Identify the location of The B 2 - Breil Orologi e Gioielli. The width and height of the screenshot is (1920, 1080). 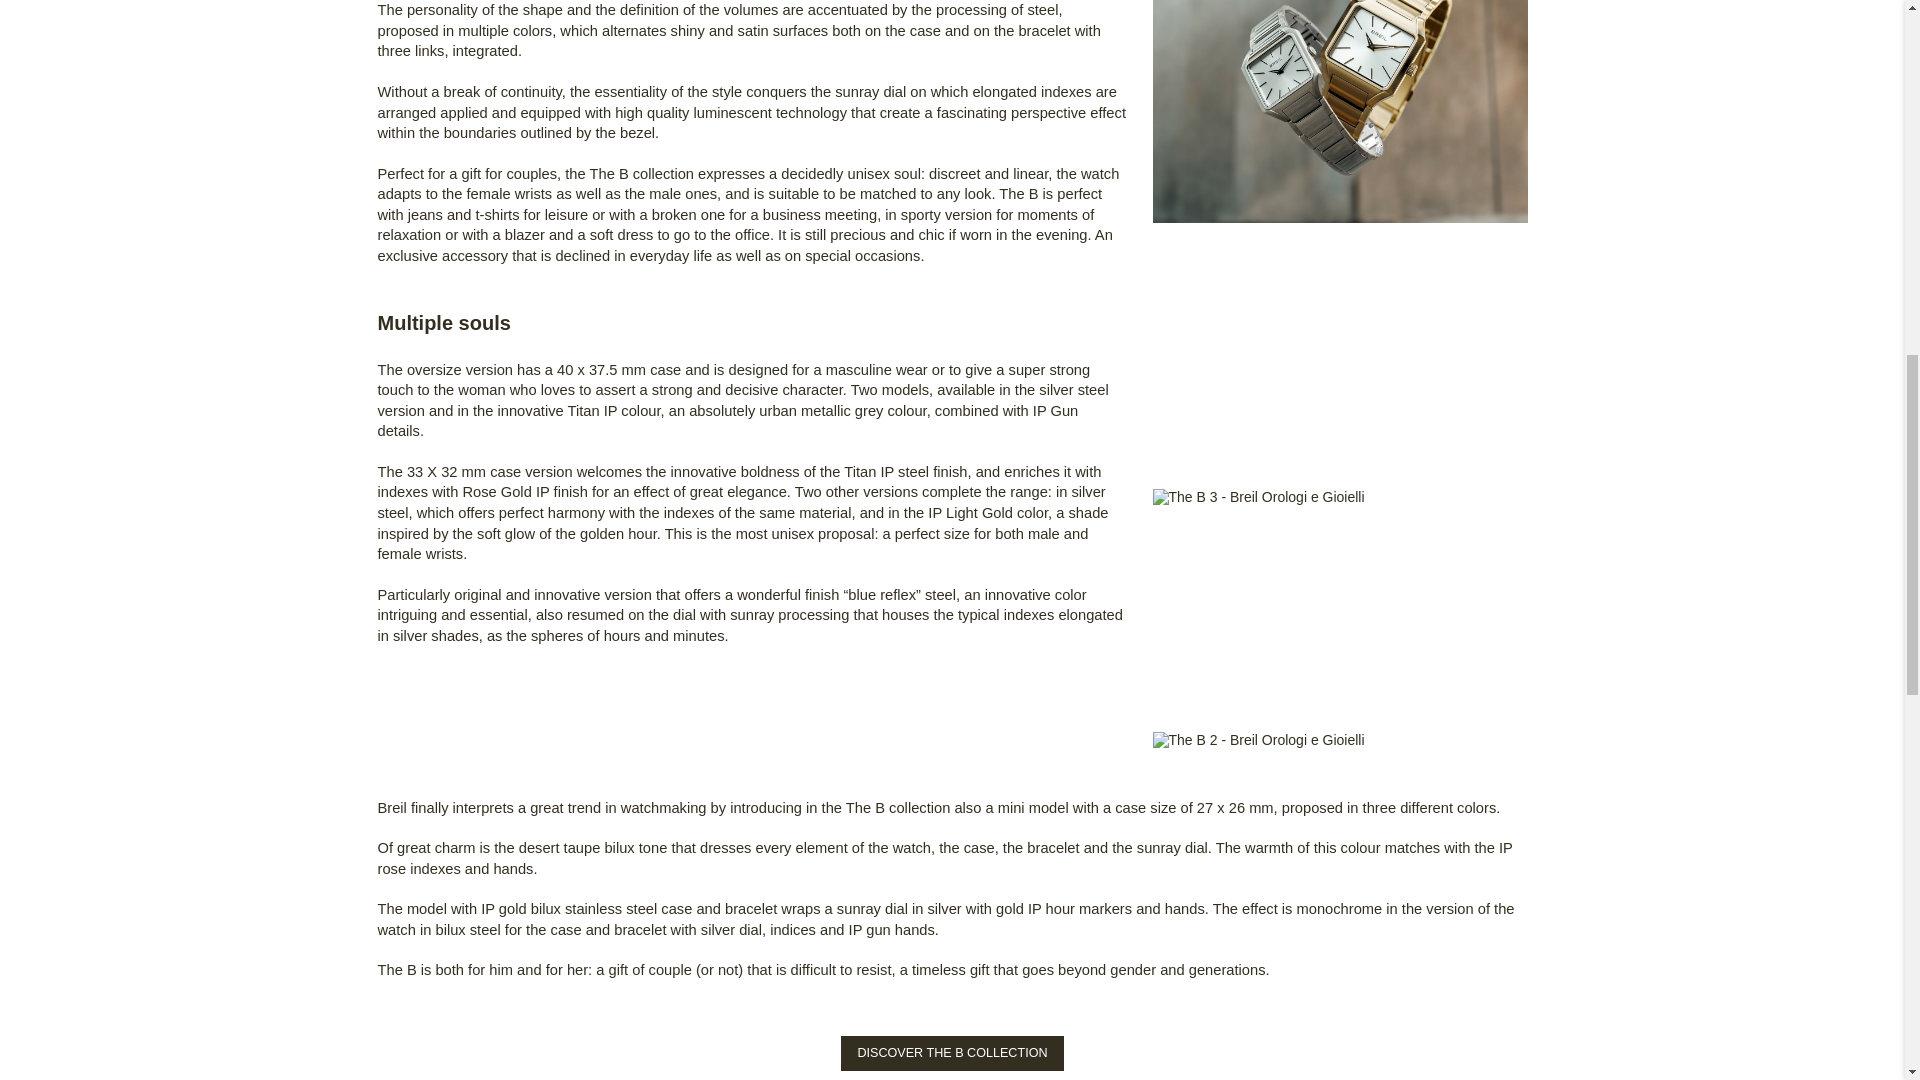
(1258, 740).